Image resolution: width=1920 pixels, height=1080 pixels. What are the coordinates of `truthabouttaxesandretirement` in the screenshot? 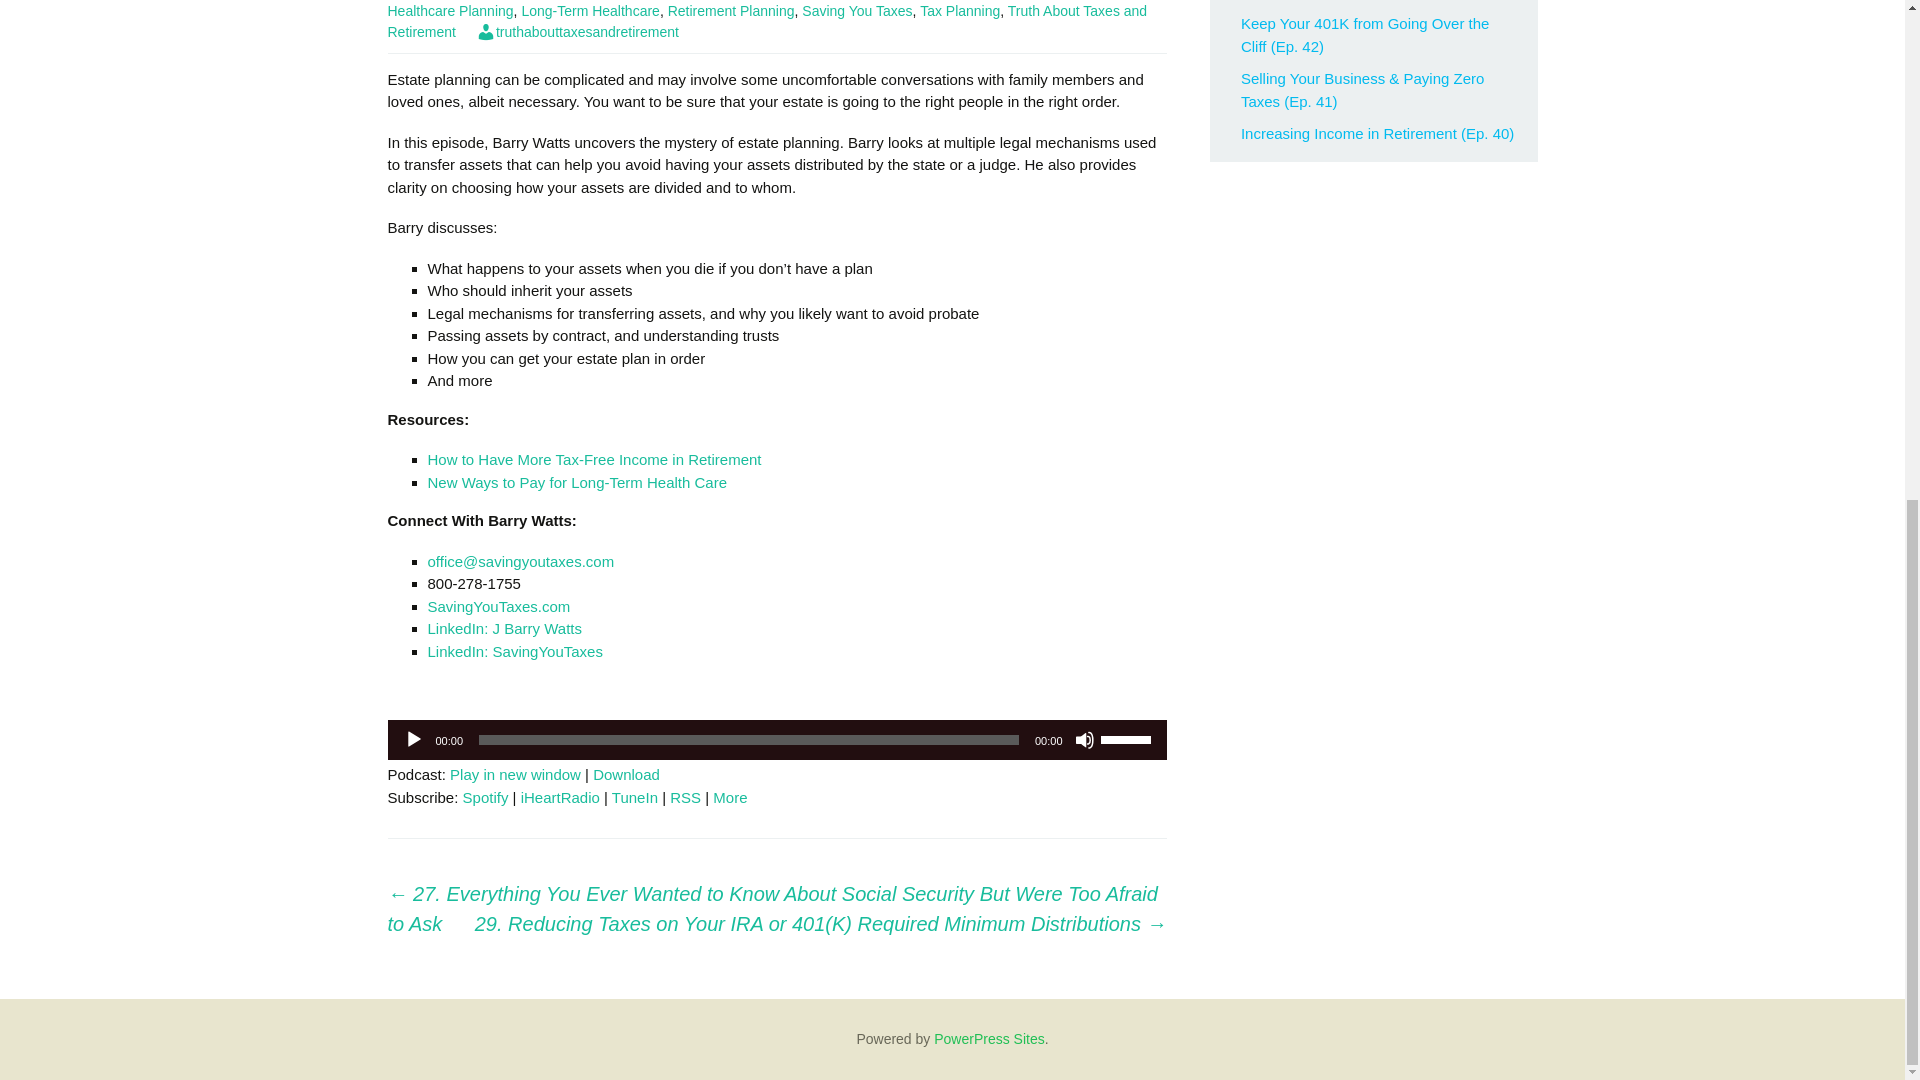 It's located at (578, 31).